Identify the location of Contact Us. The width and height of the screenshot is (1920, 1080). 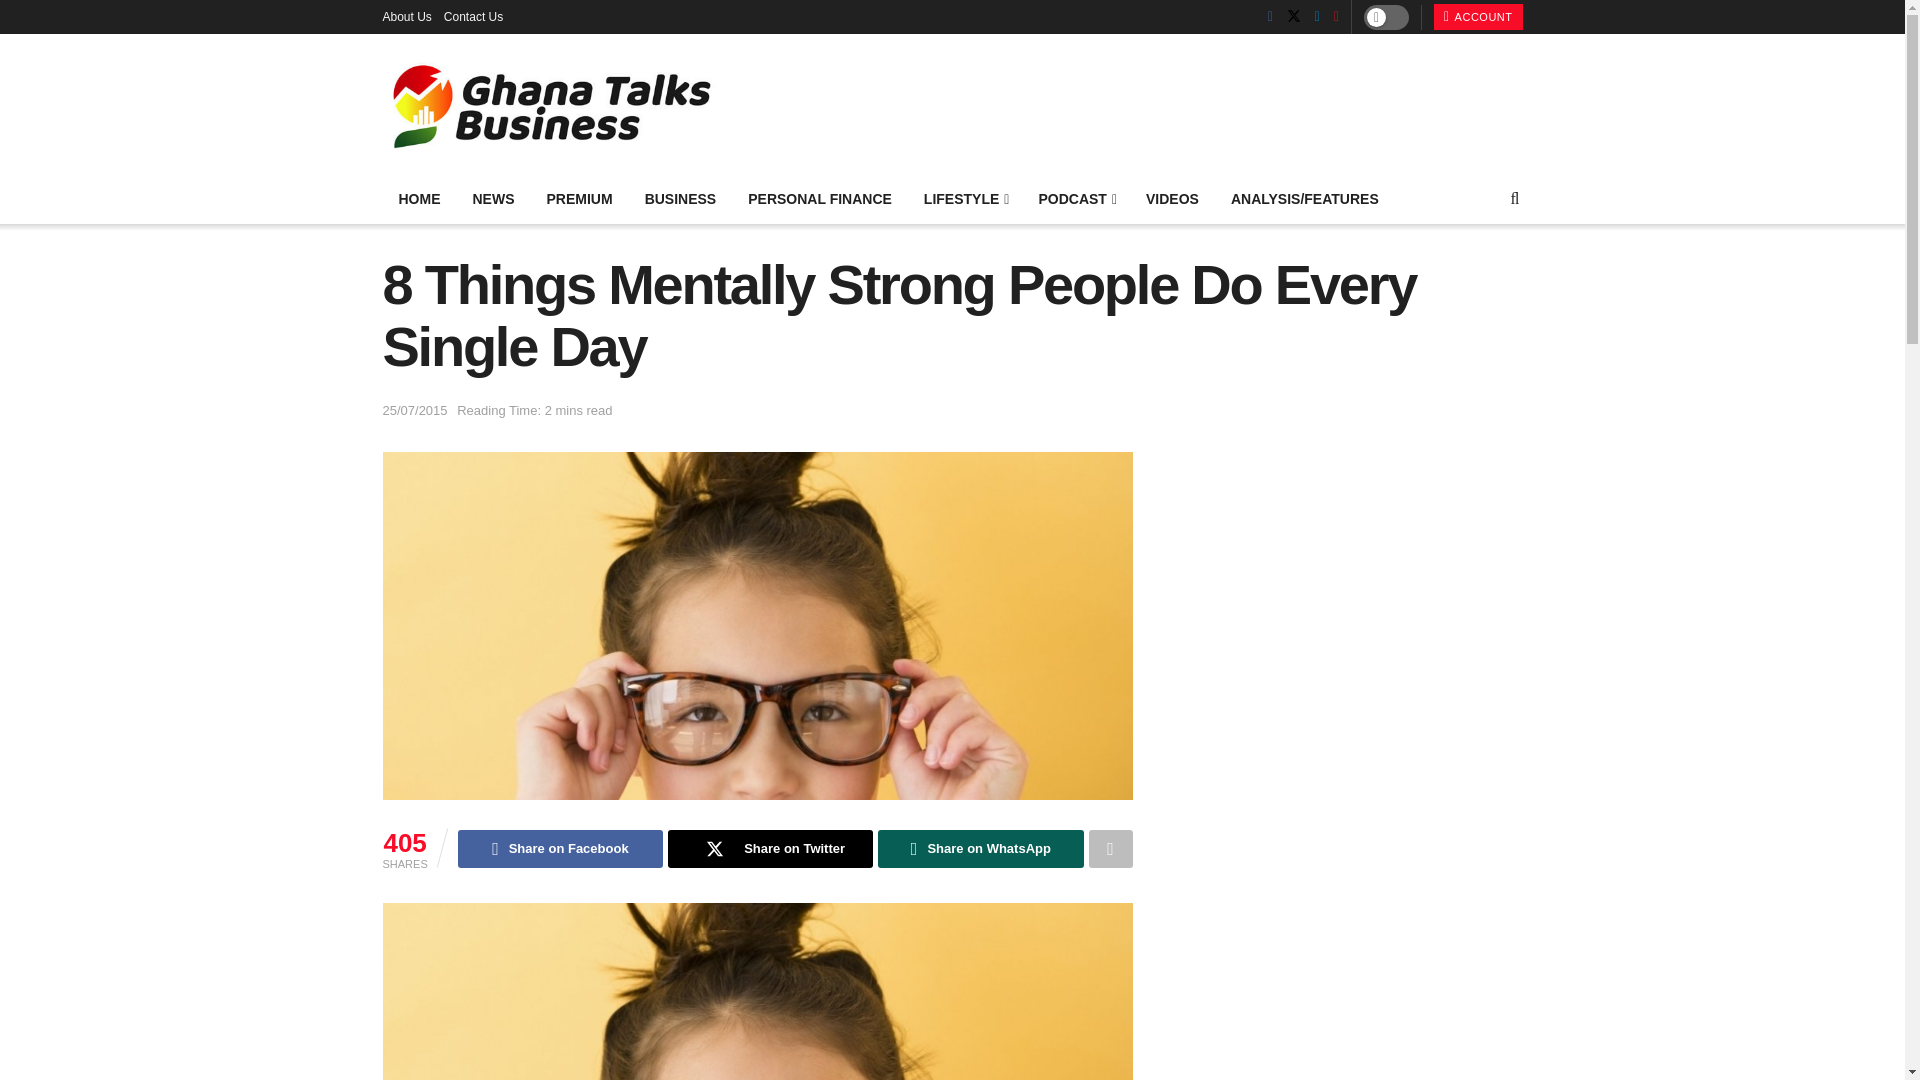
(473, 16).